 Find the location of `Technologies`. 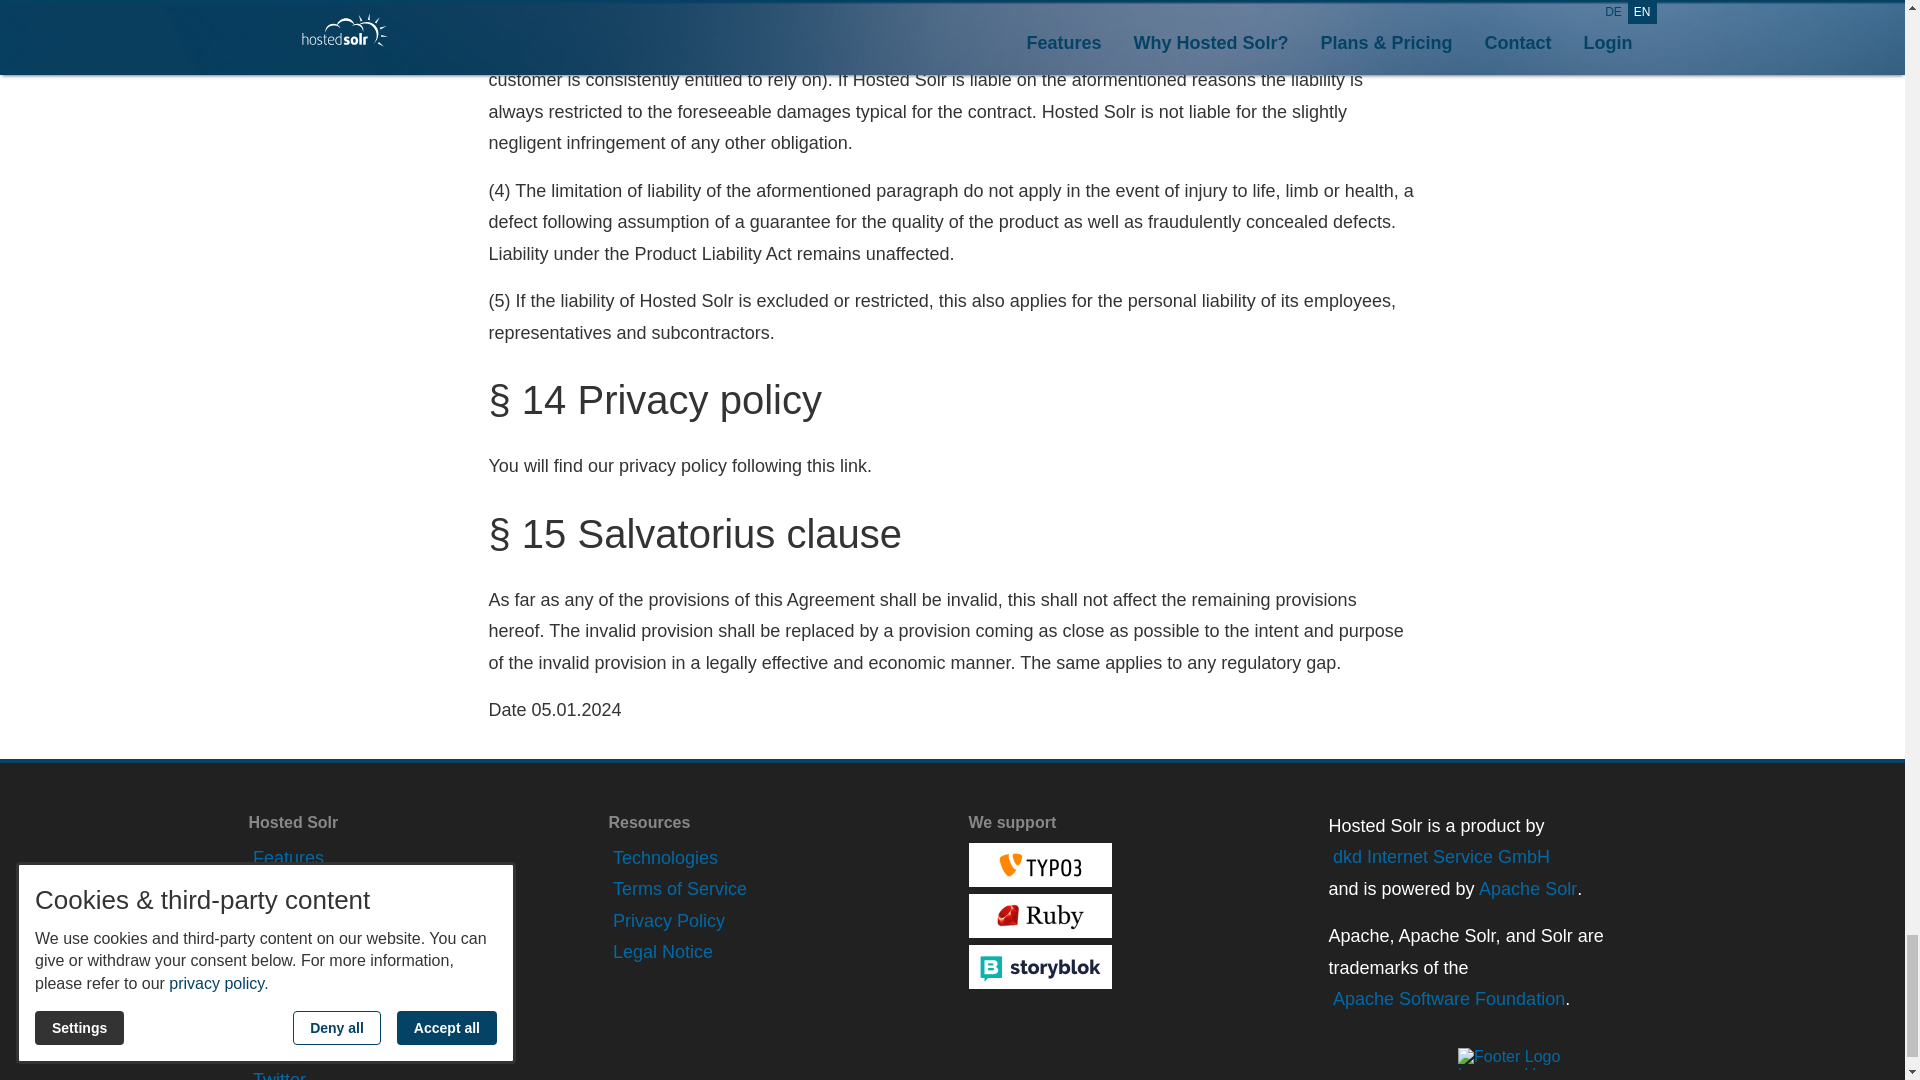

Technologies is located at coordinates (663, 858).